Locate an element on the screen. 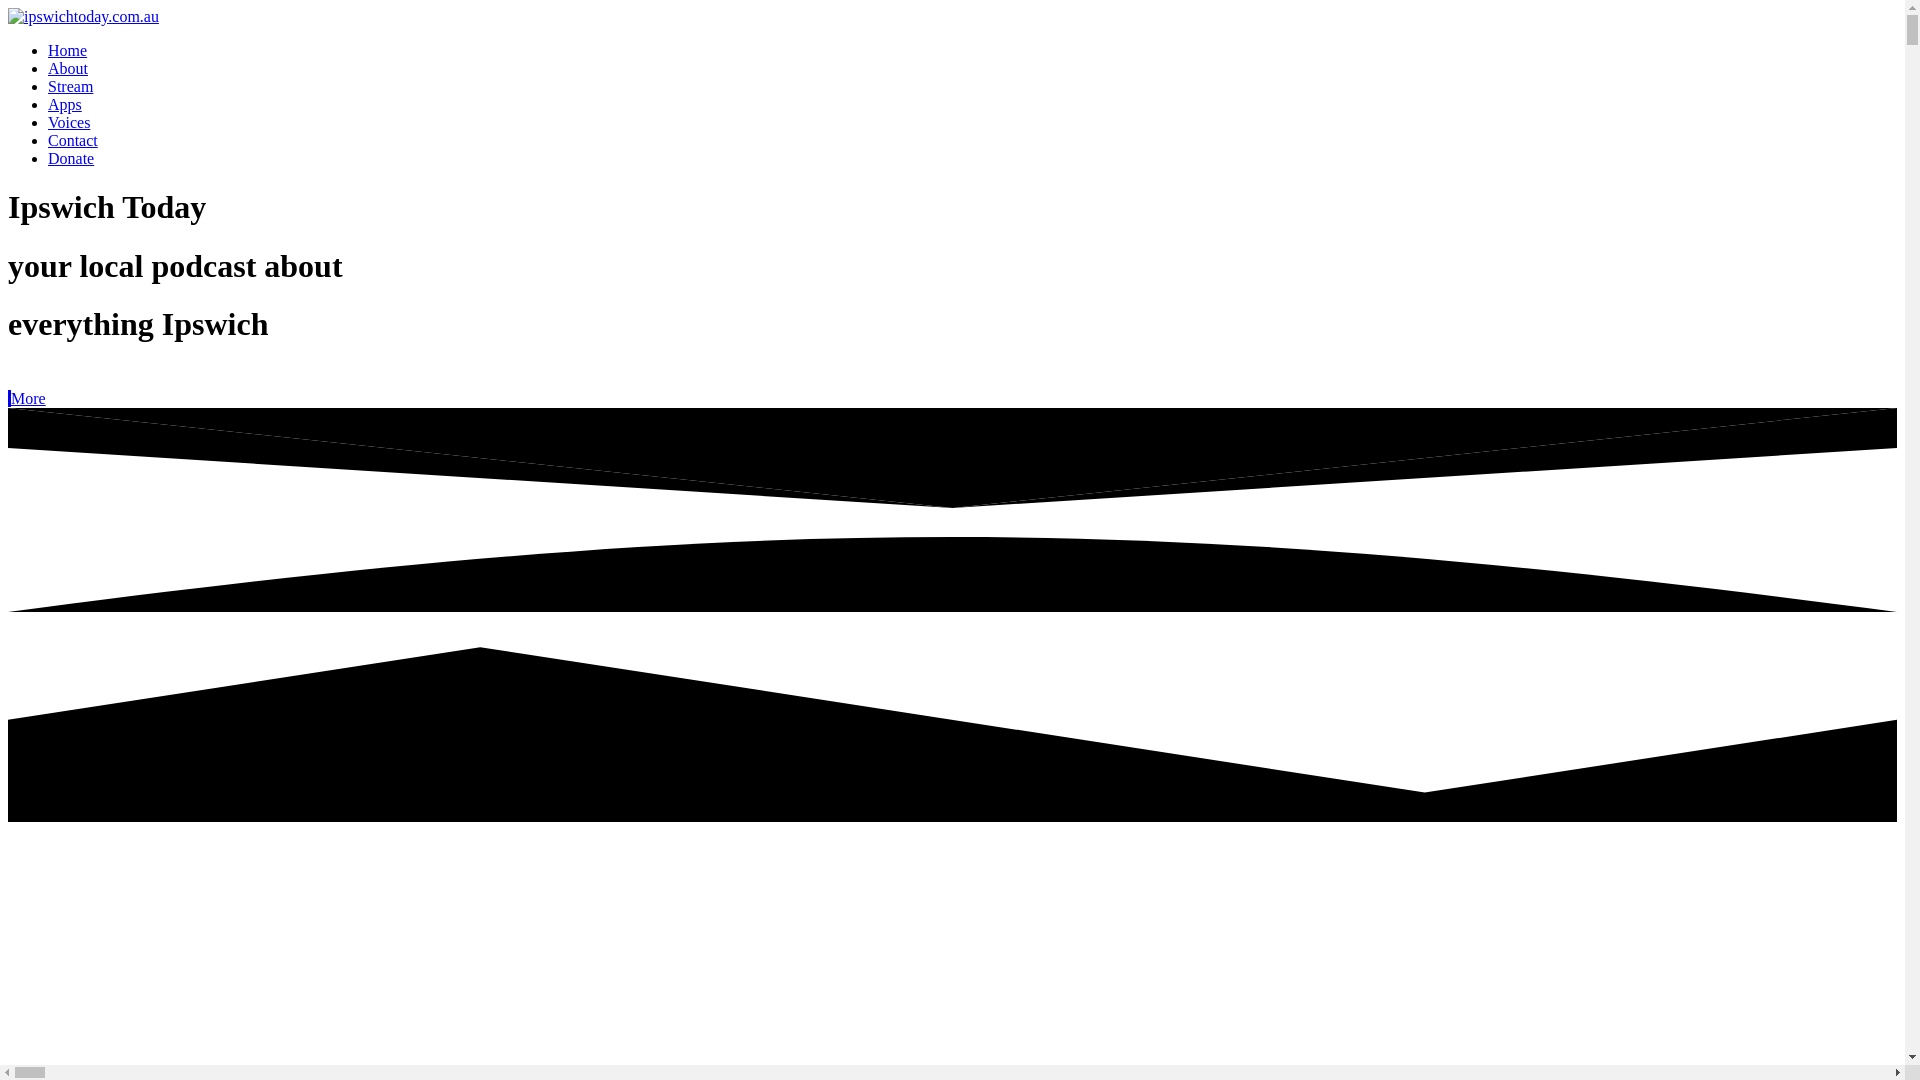 This screenshot has width=1920, height=1080. Stream is located at coordinates (70, 86).